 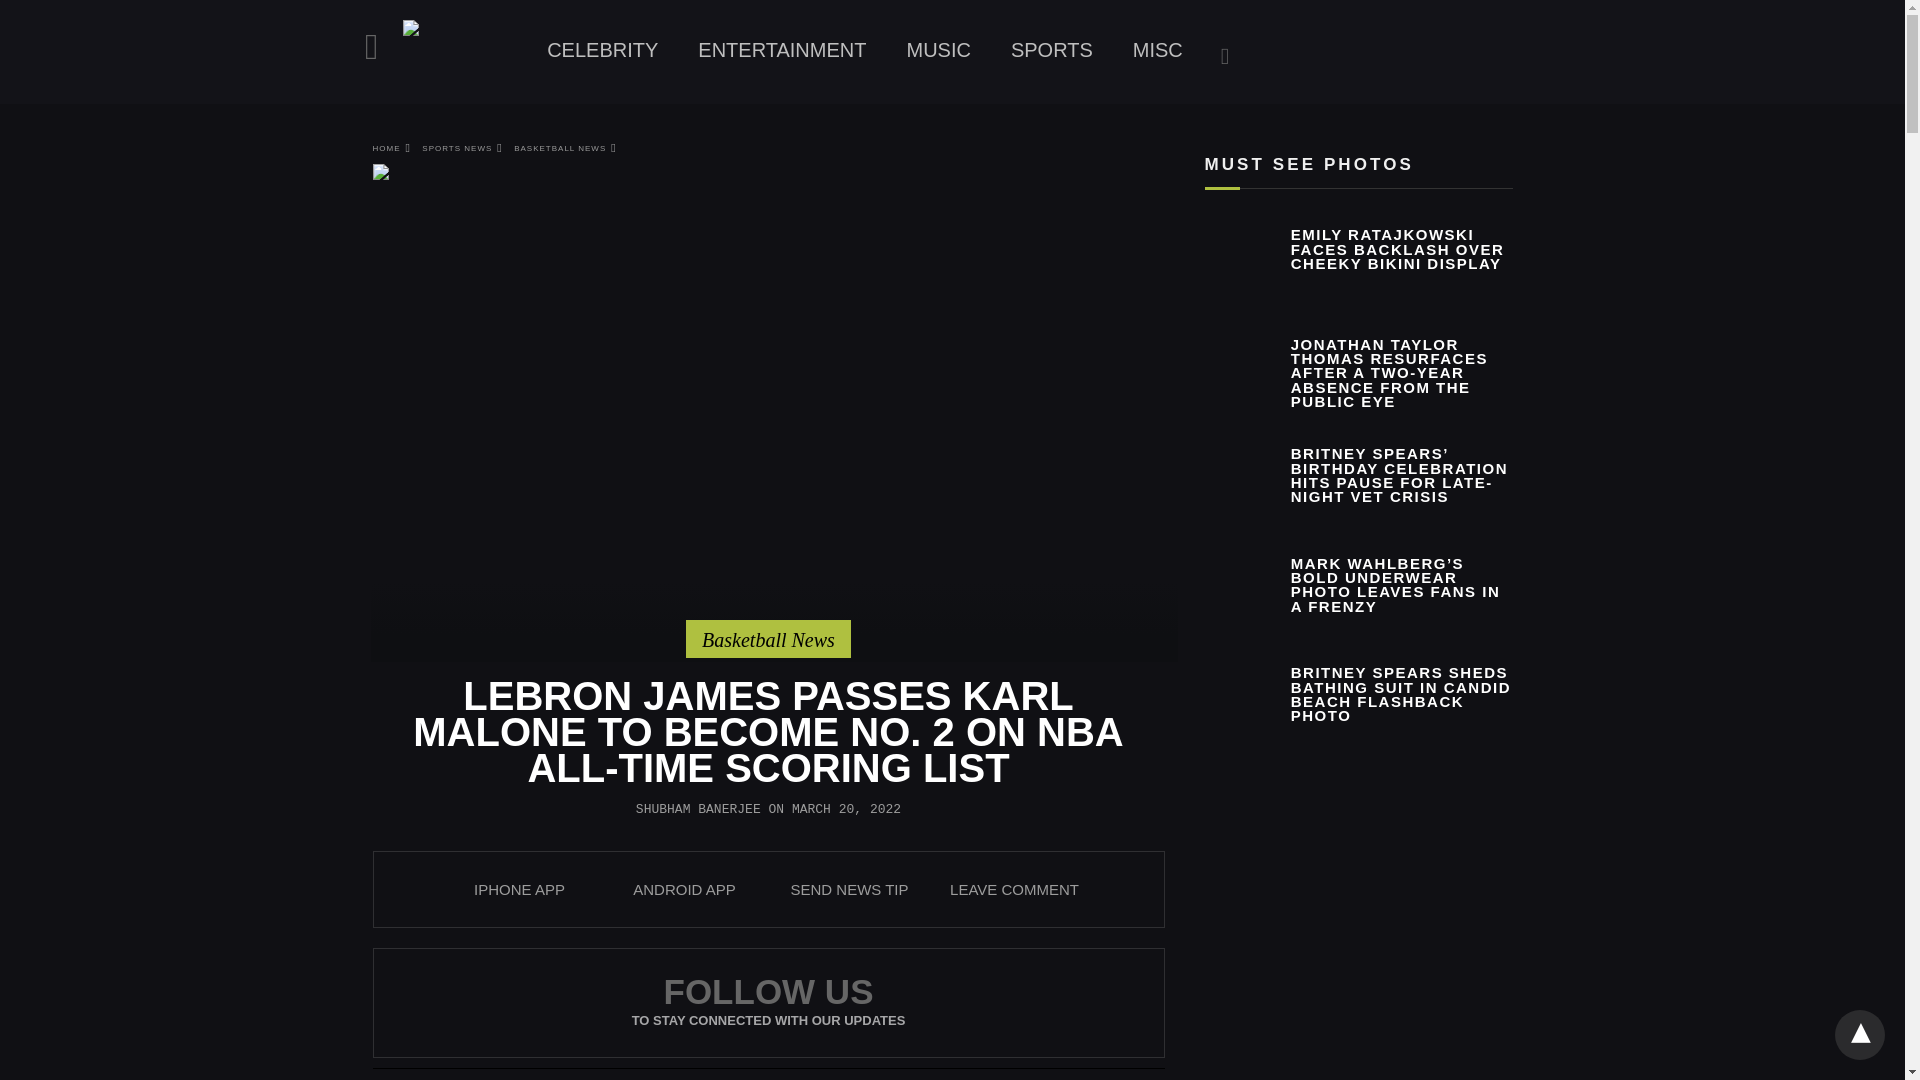 What do you see at coordinates (768, 640) in the screenshot?
I see `Basketball News` at bounding box center [768, 640].